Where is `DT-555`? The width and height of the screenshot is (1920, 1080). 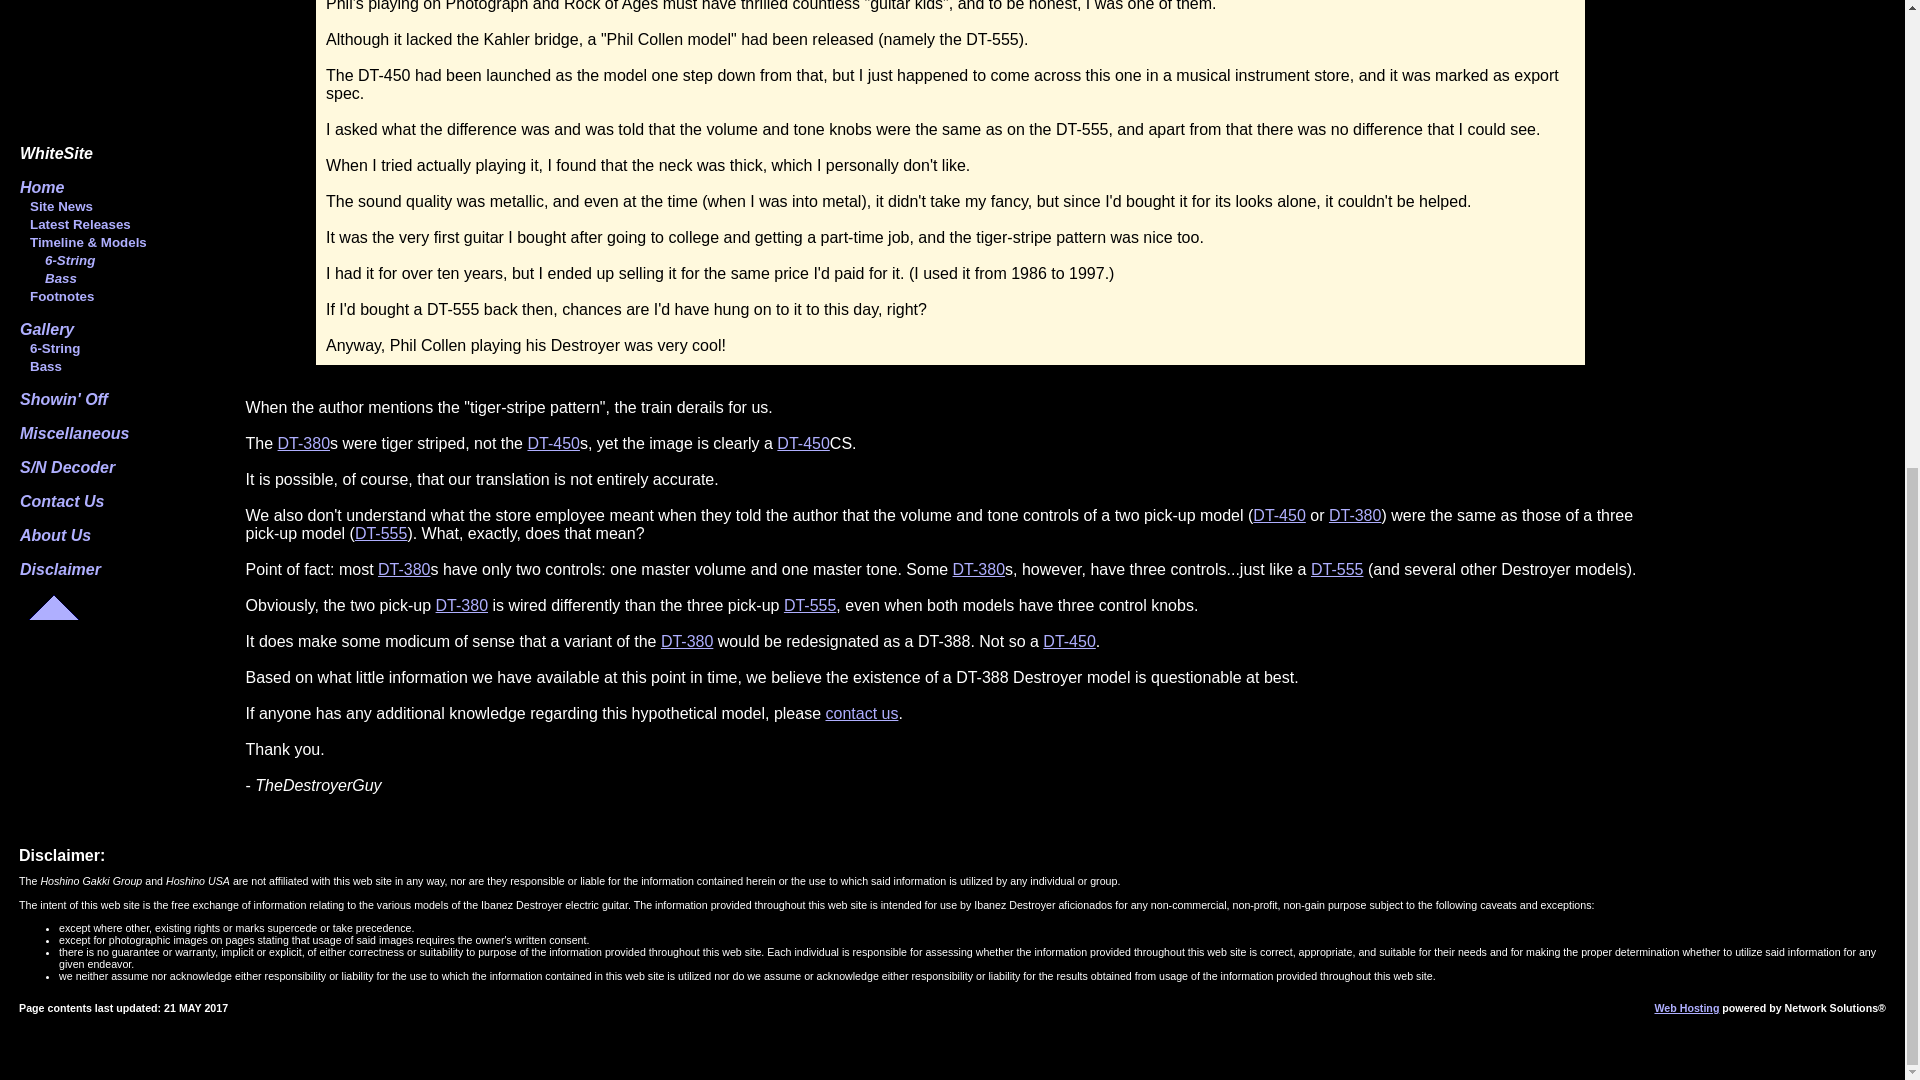
DT-555 is located at coordinates (1337, 568).